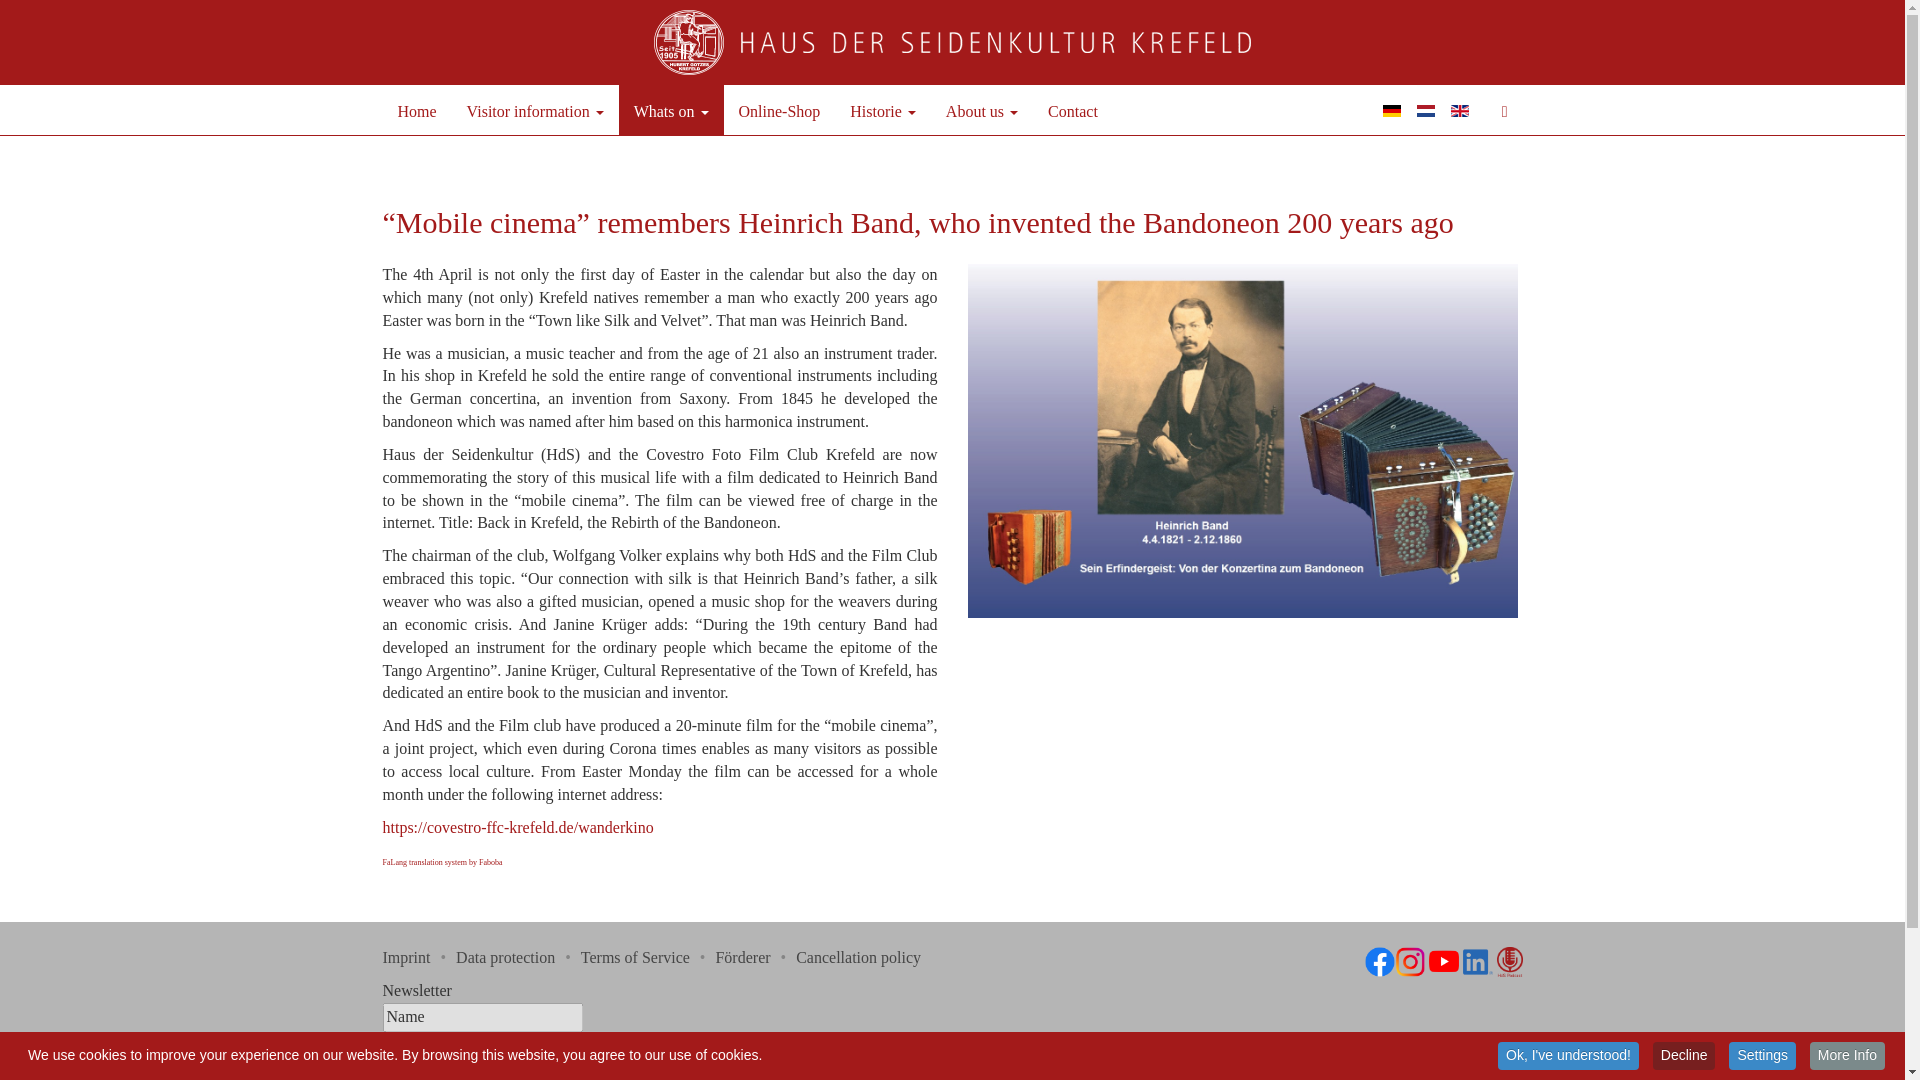 Image resolution: width=1920 pixels, height=1080 pixels. Describe the element at coordinates (534, 110) in the screenshot. I see `Visitor information` at that location.